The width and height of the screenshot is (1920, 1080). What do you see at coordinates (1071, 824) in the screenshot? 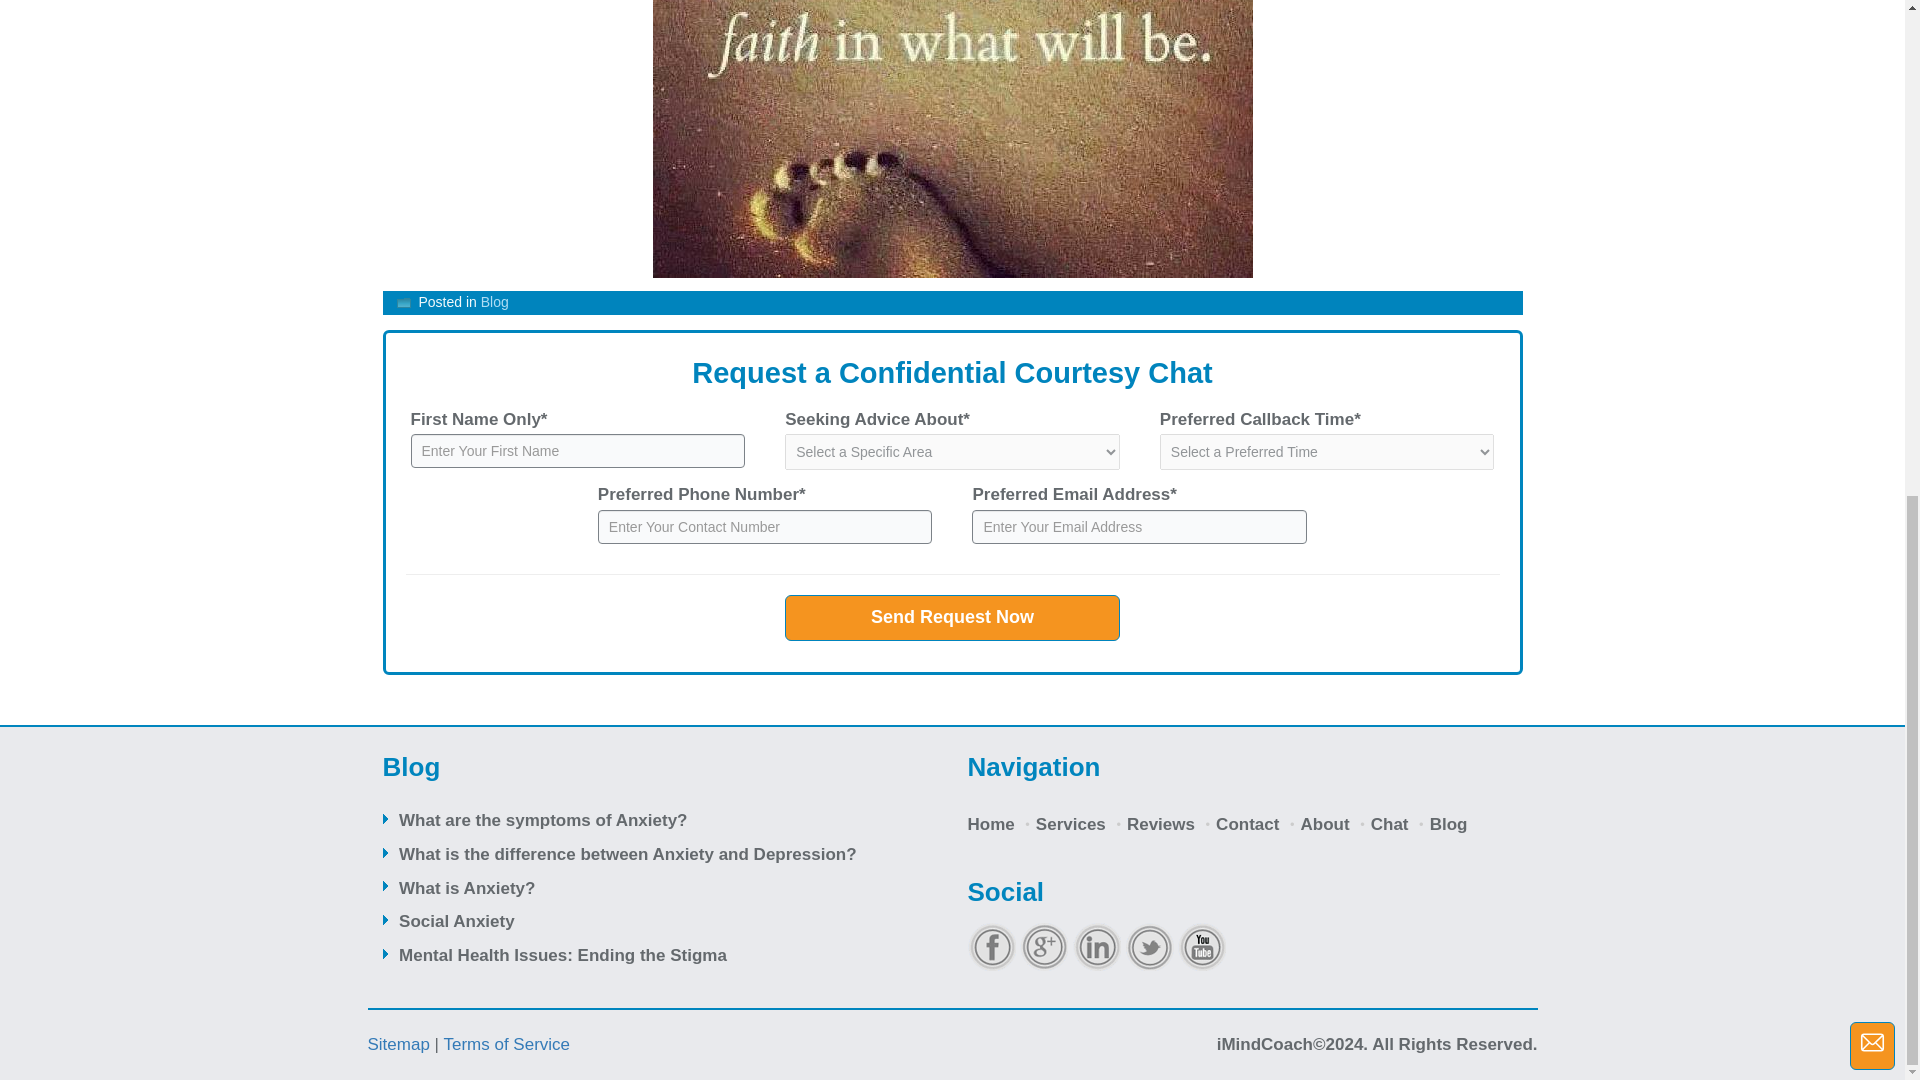
I see `Services` at bounding box center [1071, 824].